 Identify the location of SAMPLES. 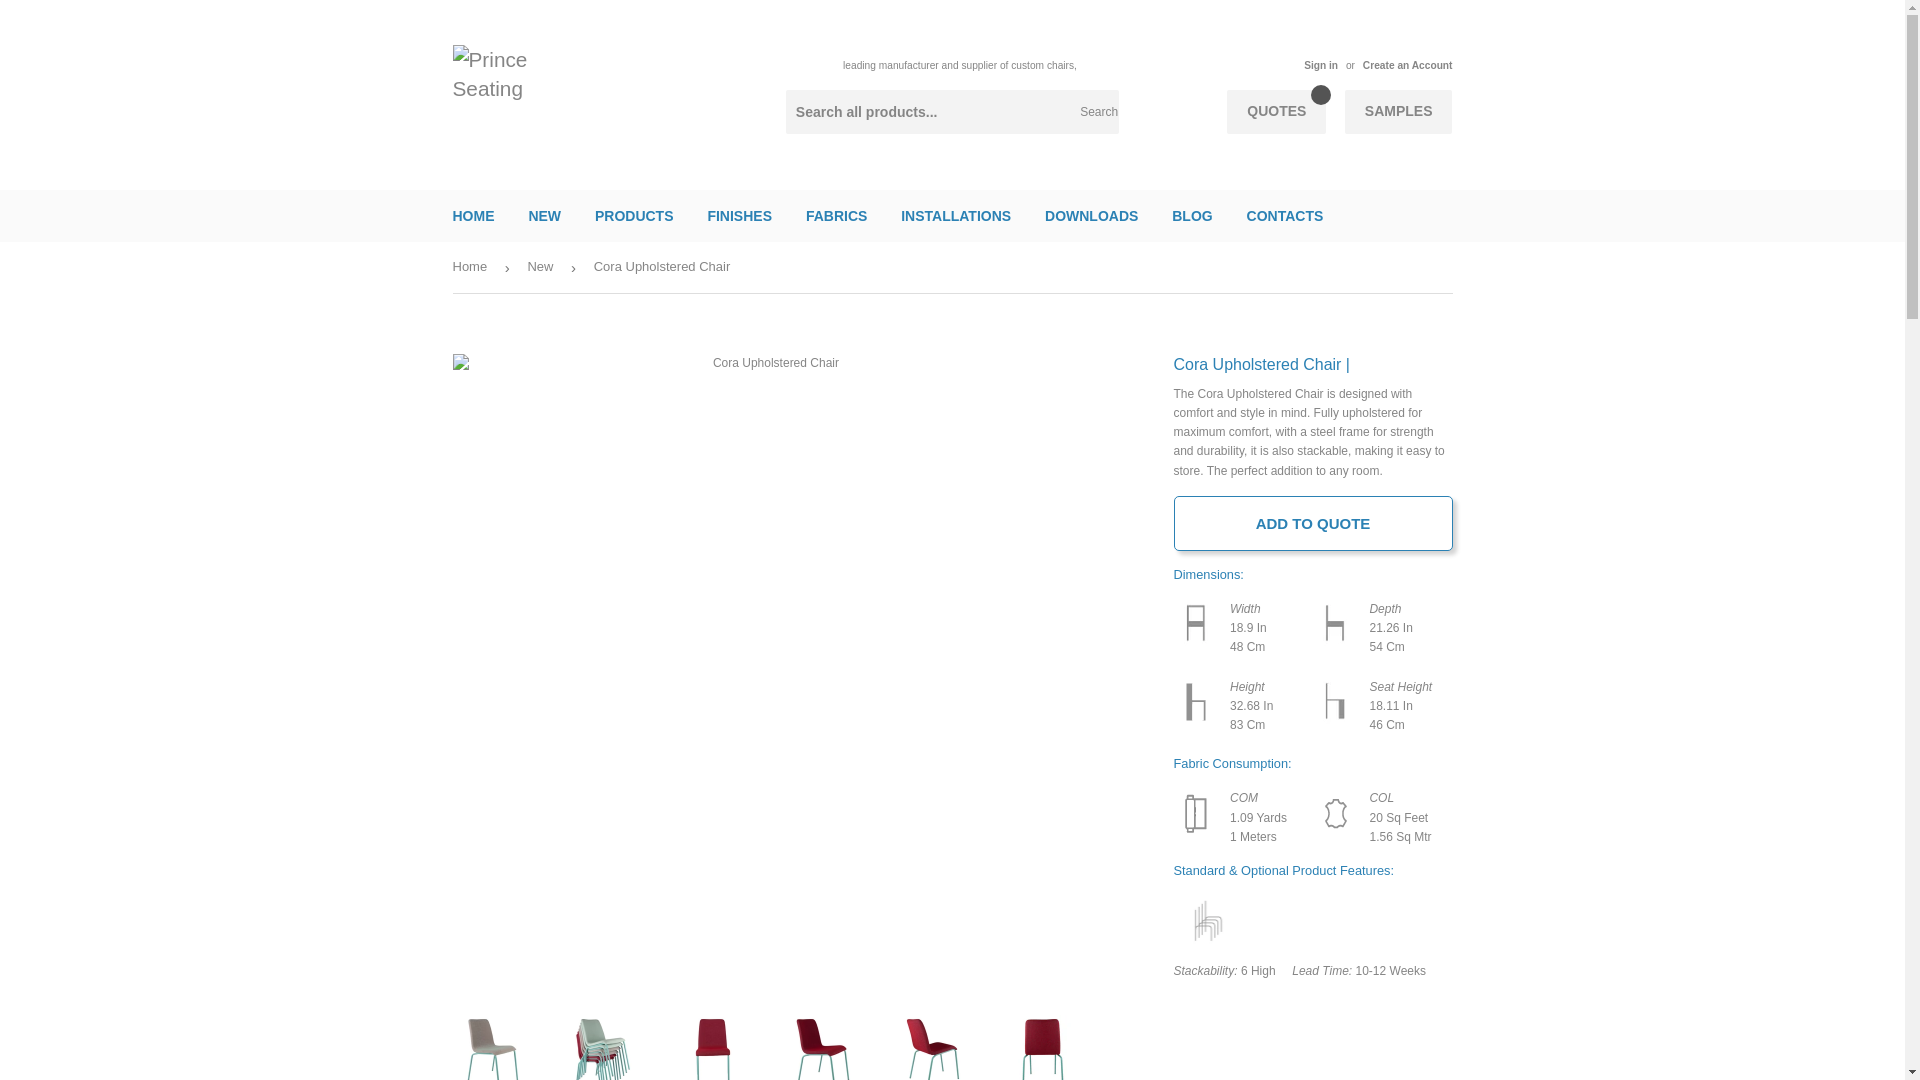
(1399, 111).